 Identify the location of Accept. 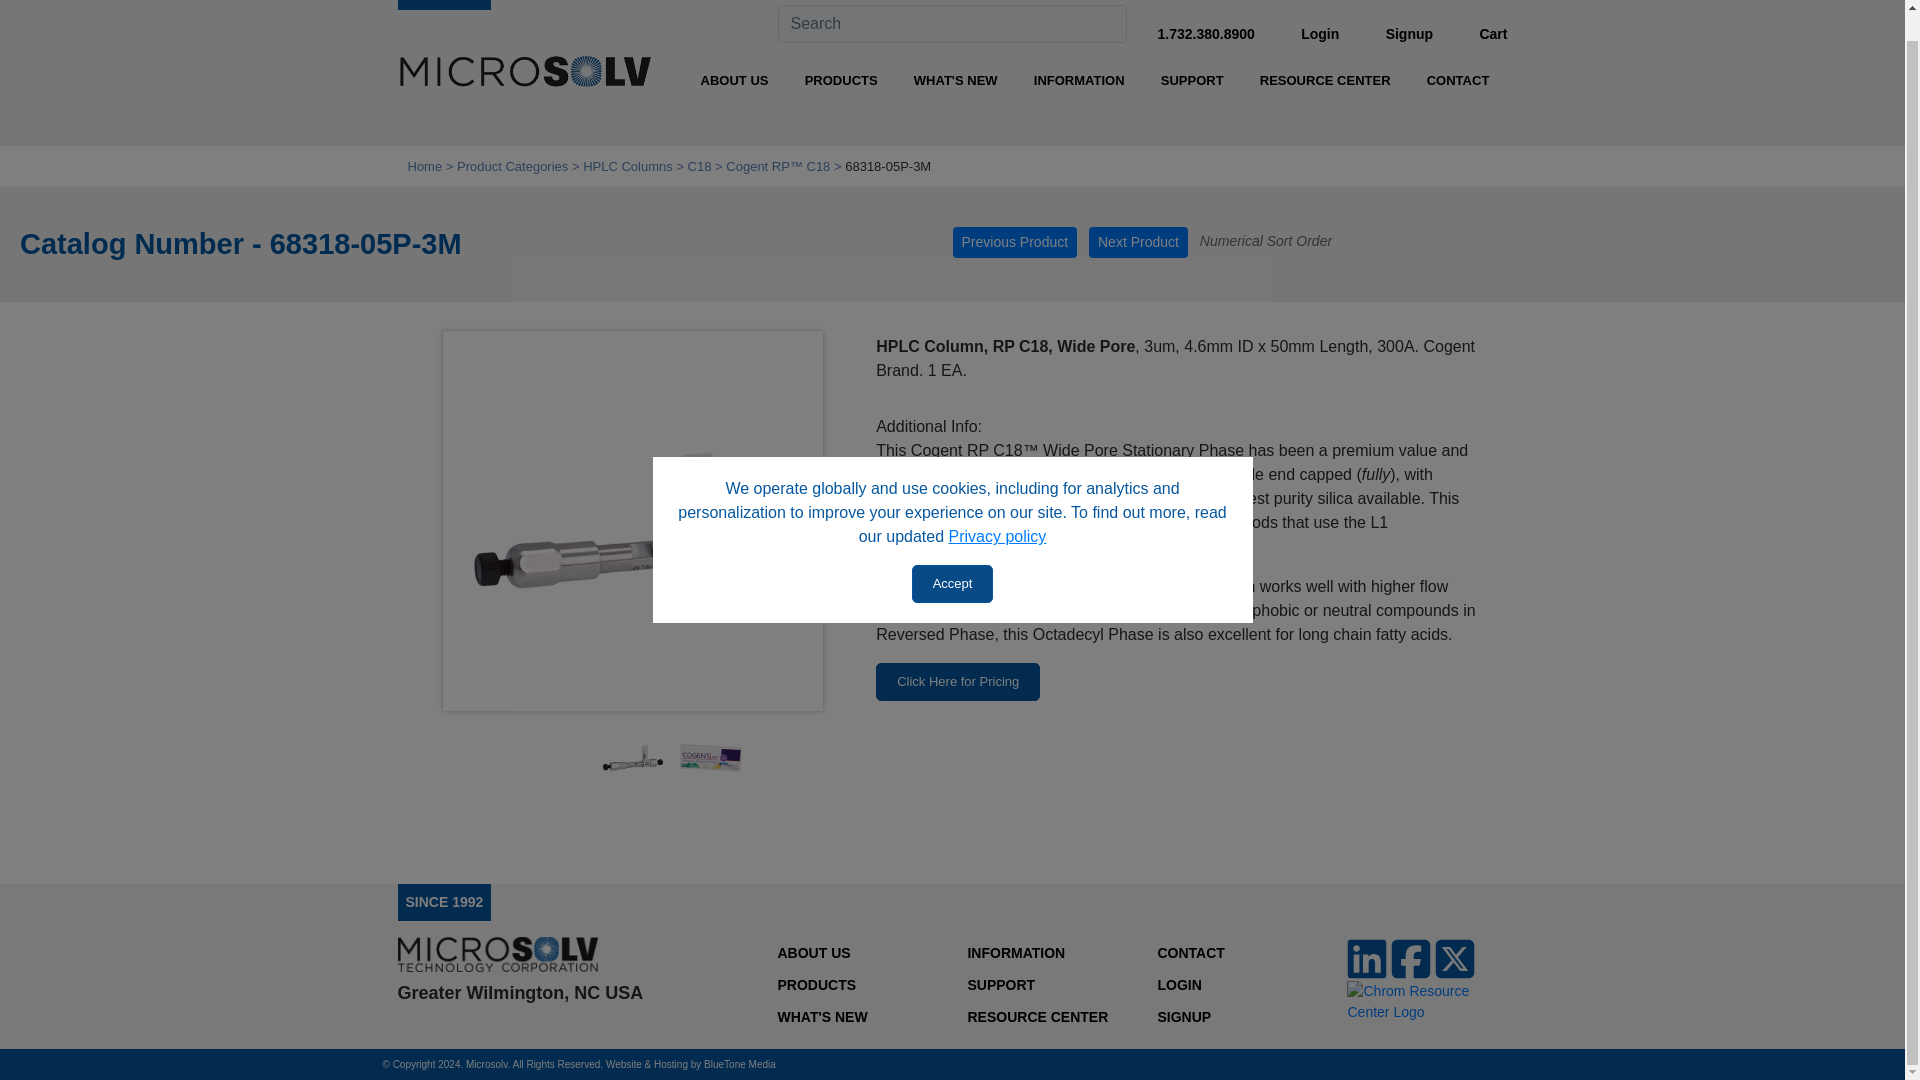
(953, 556).